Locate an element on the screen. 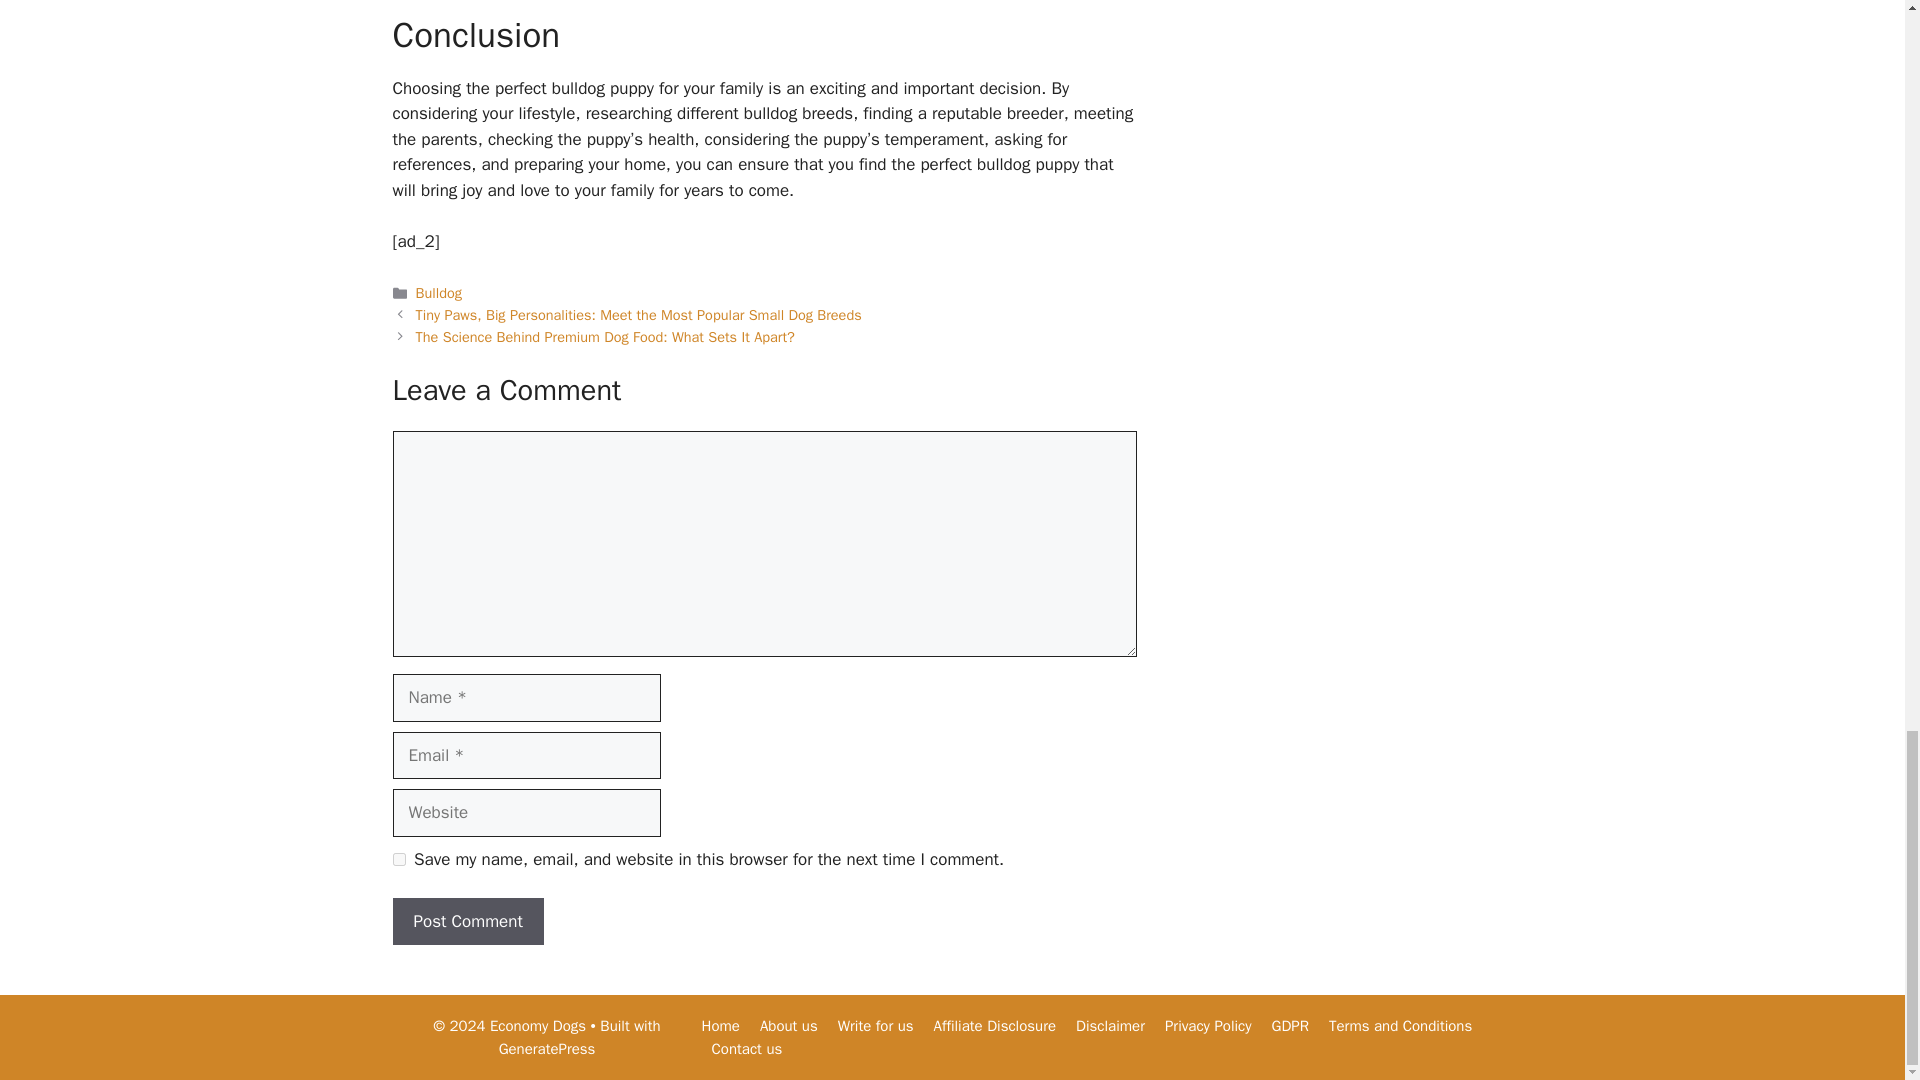 This screenshot has width=1920, height=1080. The Science Behind Premium Dog Food: What Sets It Apart? is located at coordinates (605, 336).